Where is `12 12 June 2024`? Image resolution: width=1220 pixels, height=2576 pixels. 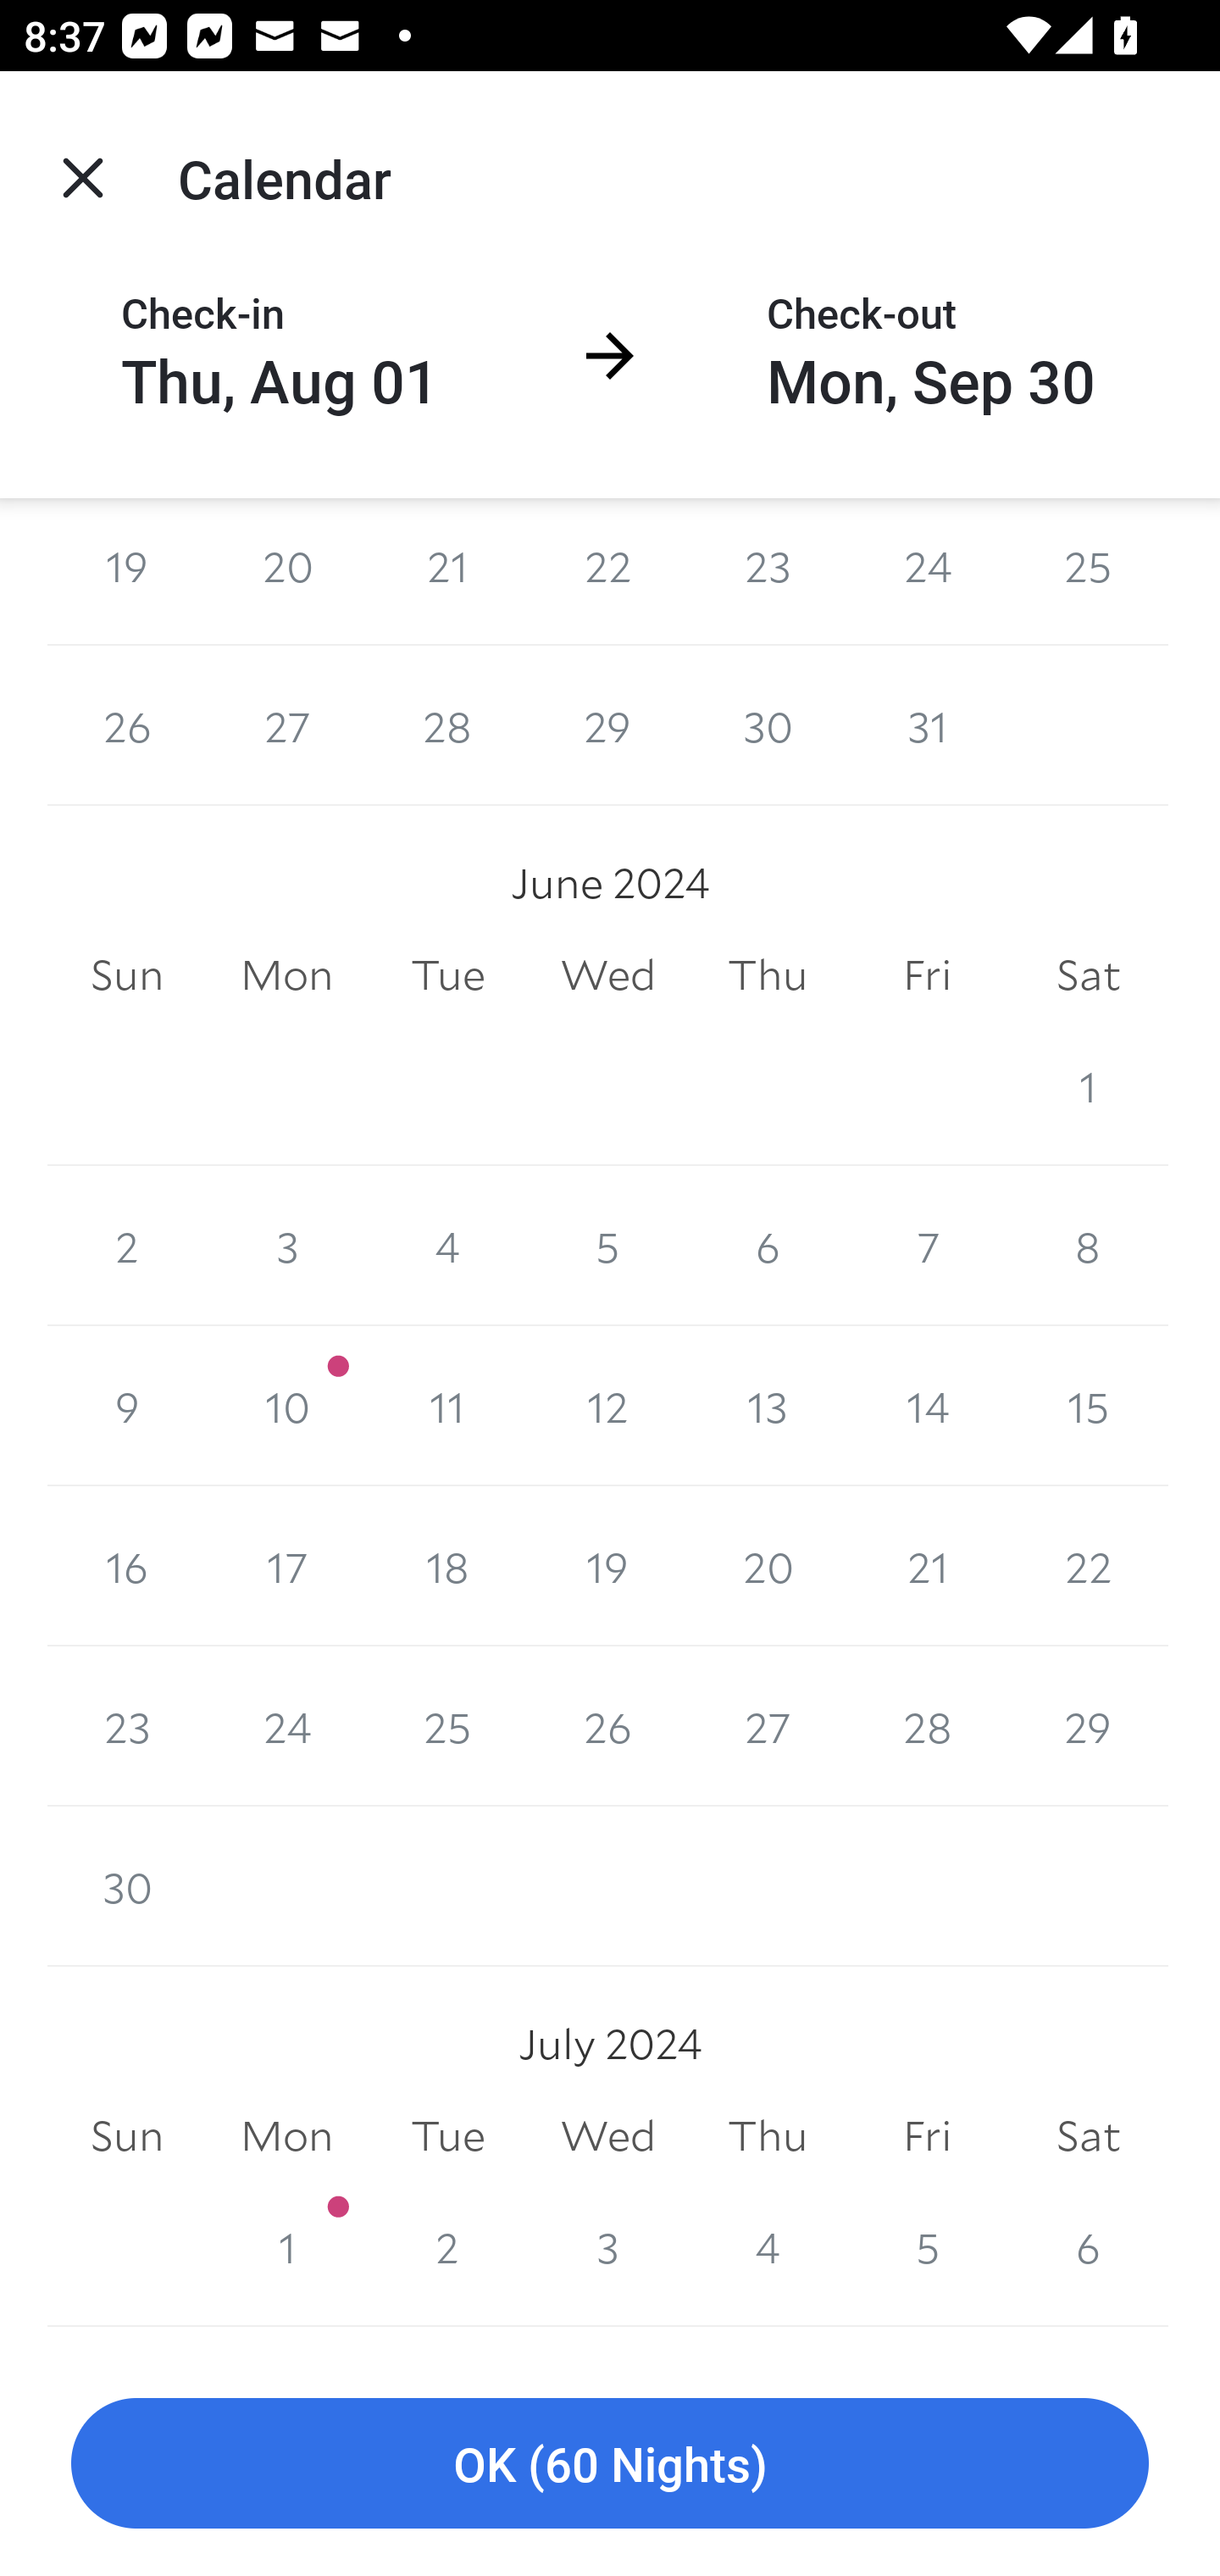
12 12 June 2024 is located at coordinates (608, 1407).